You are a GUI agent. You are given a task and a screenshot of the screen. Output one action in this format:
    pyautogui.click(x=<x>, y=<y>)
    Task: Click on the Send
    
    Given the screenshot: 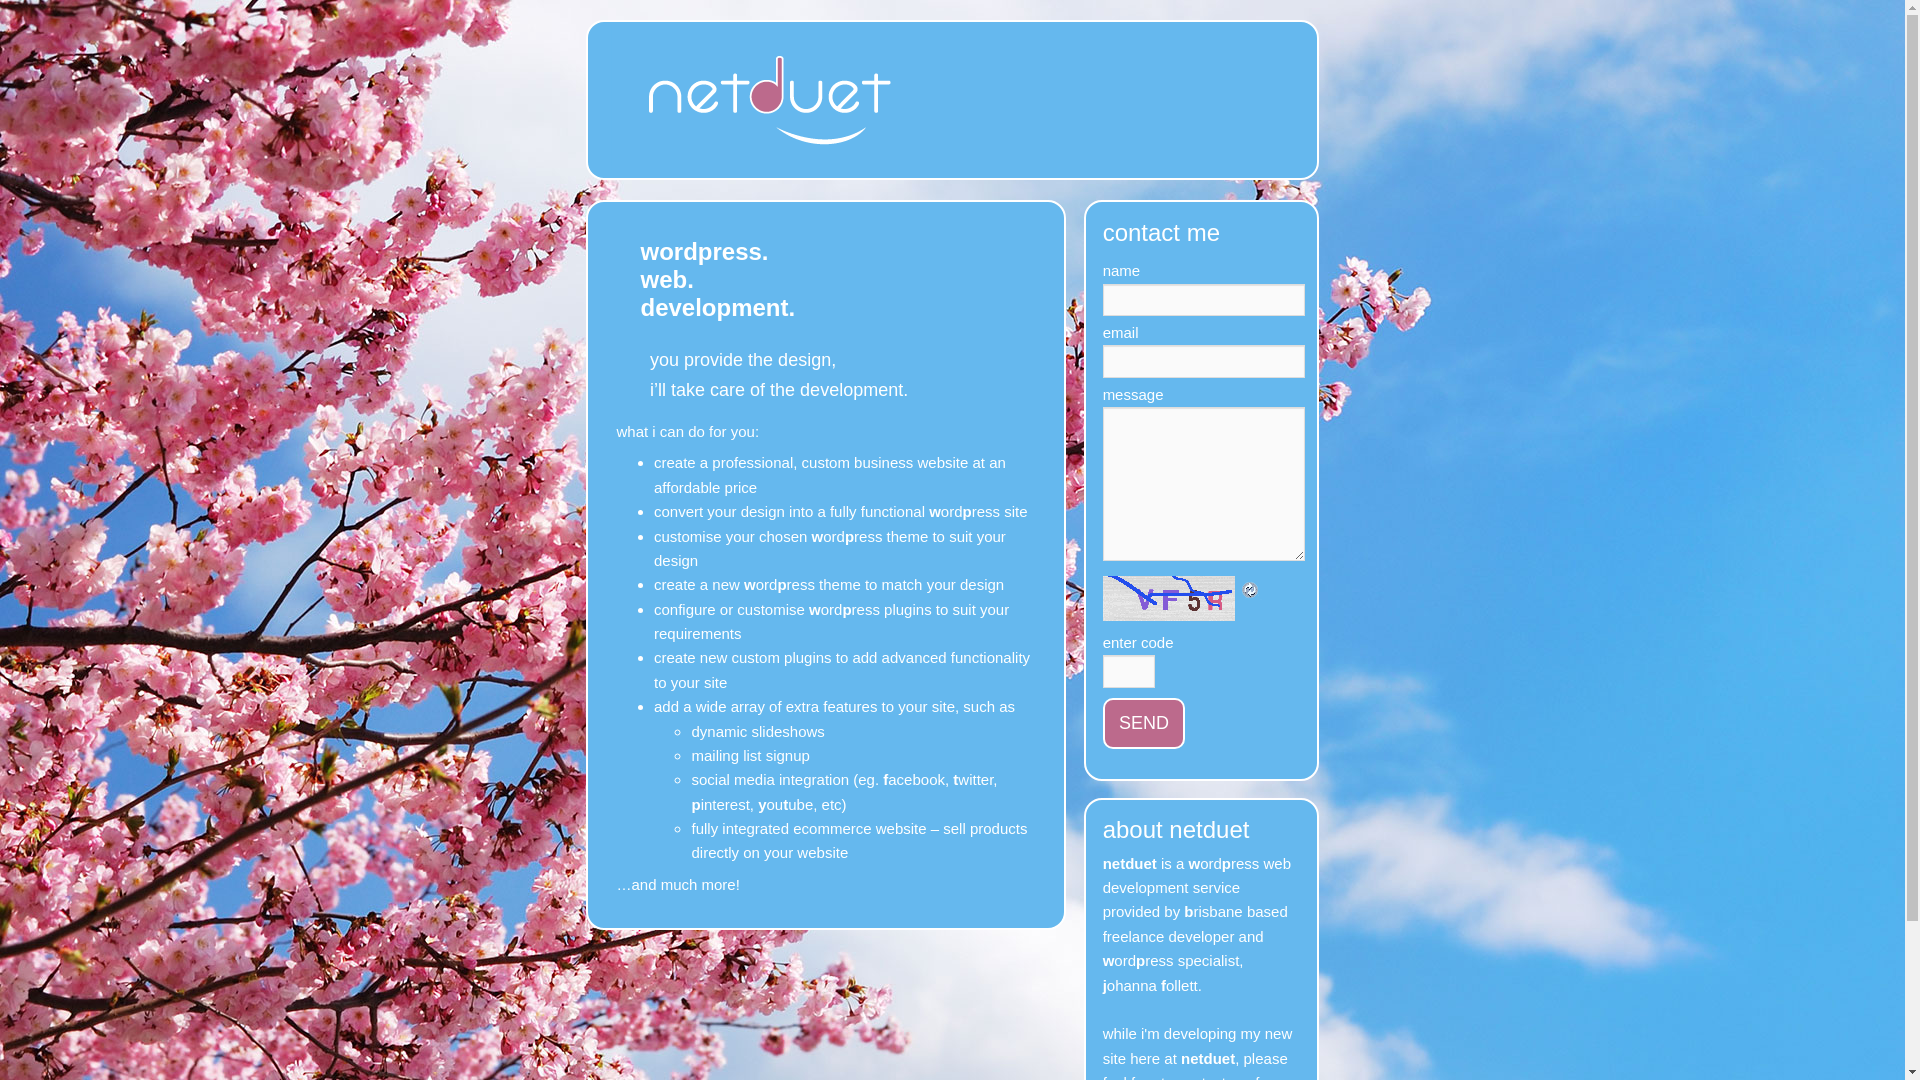 What is the action you would take?
    pyautogui.click(x=1144, y=724)
    